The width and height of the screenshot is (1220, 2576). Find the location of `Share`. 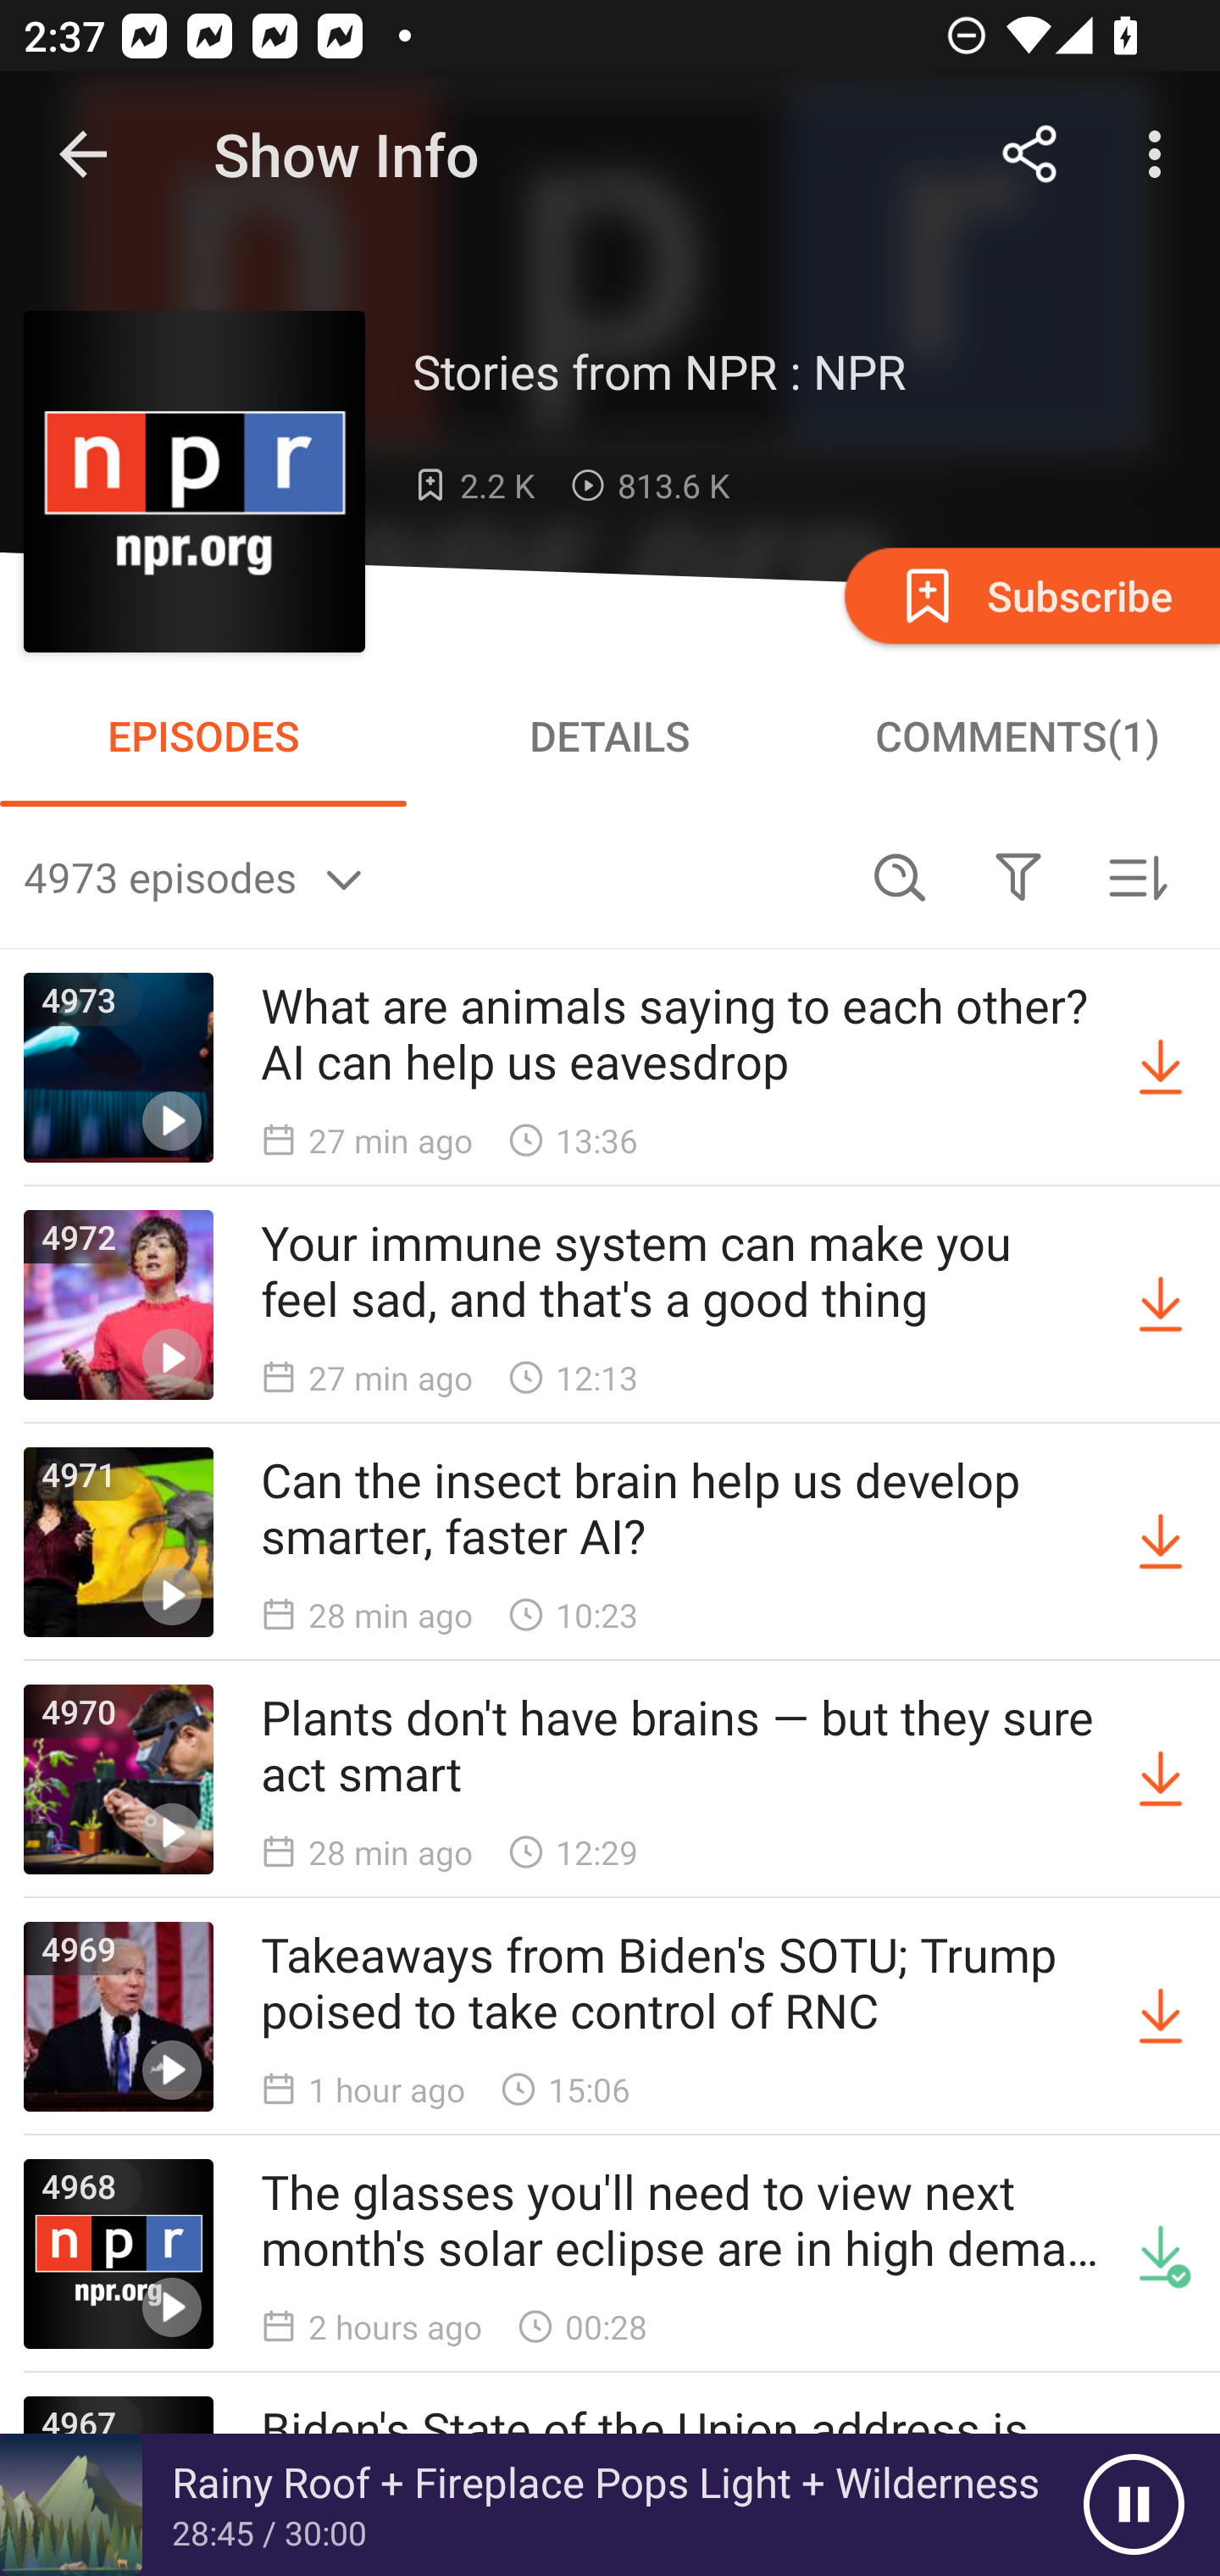

Share is located at coordinates (1030, 154).